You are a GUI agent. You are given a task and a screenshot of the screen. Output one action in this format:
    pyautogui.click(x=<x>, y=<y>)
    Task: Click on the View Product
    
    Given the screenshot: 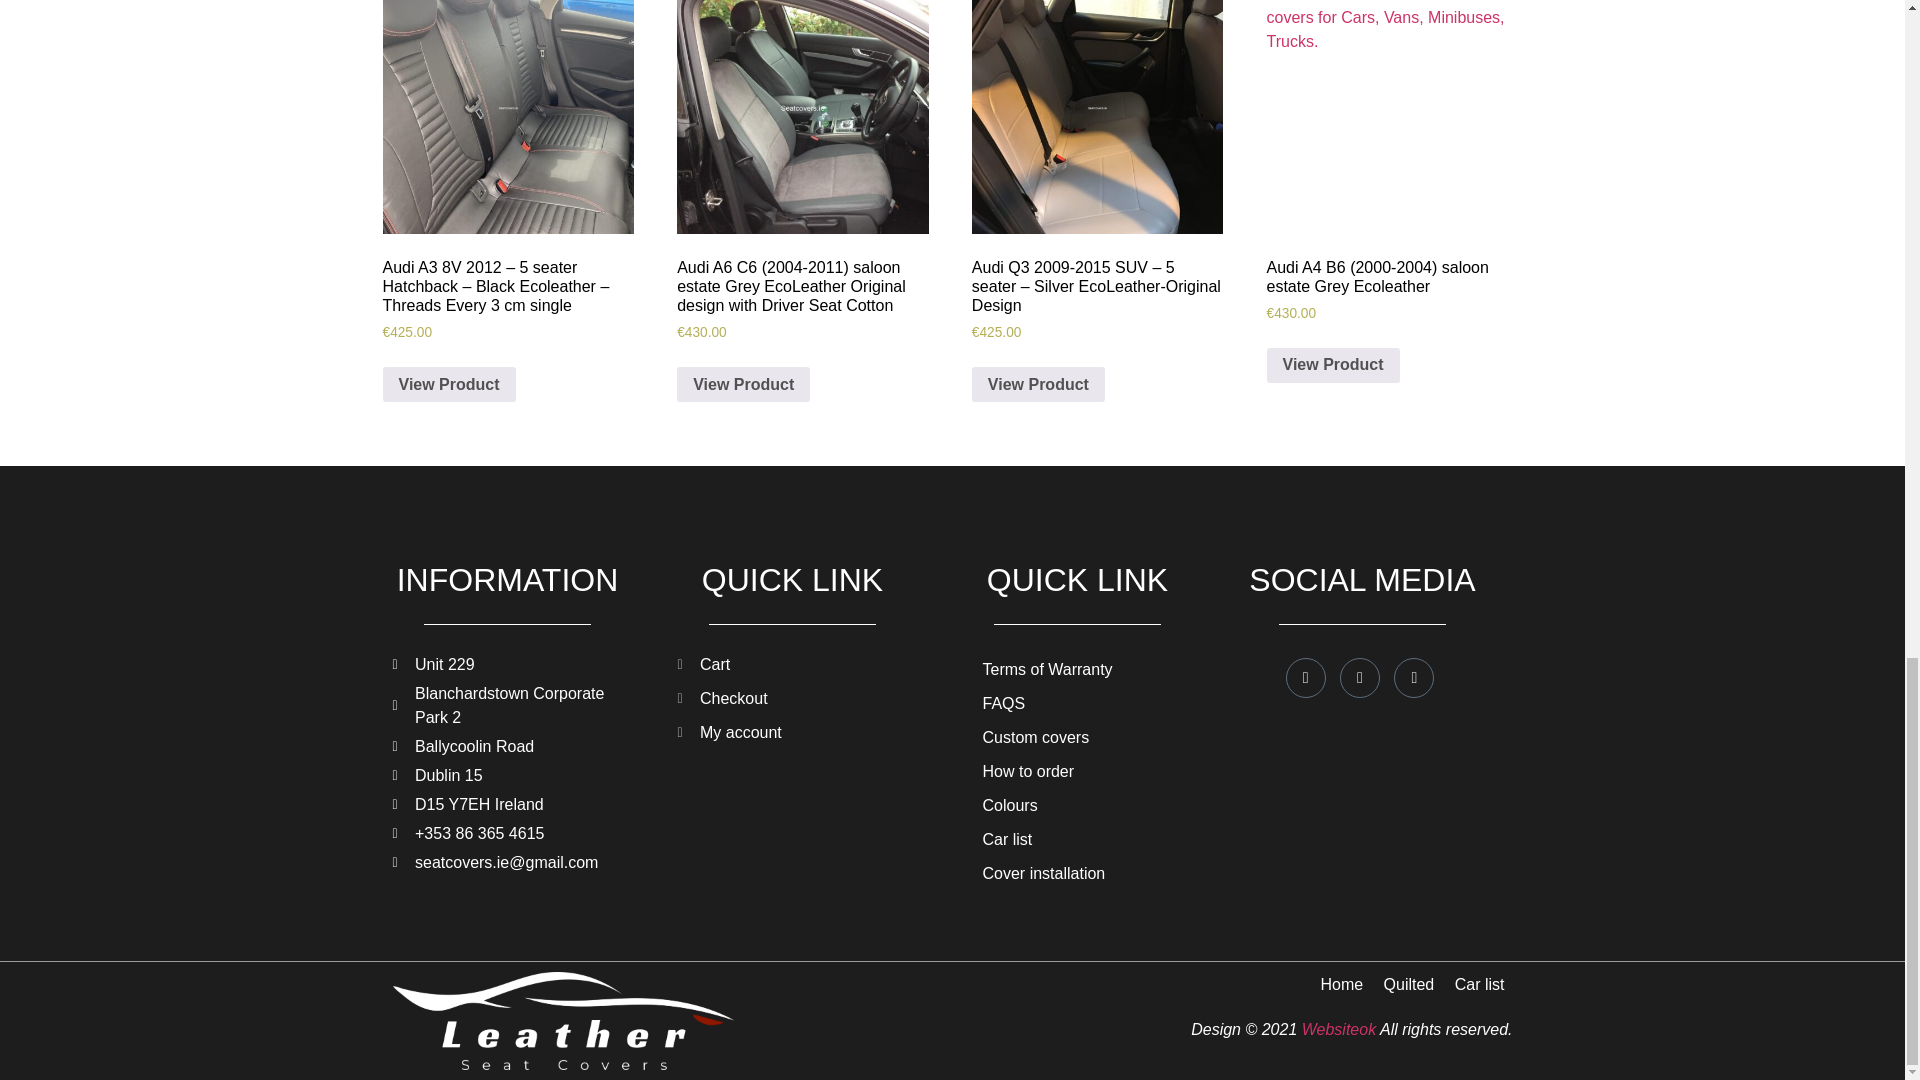 What is the action you would take?
    pyautogui.click(x=448, y=384)
    